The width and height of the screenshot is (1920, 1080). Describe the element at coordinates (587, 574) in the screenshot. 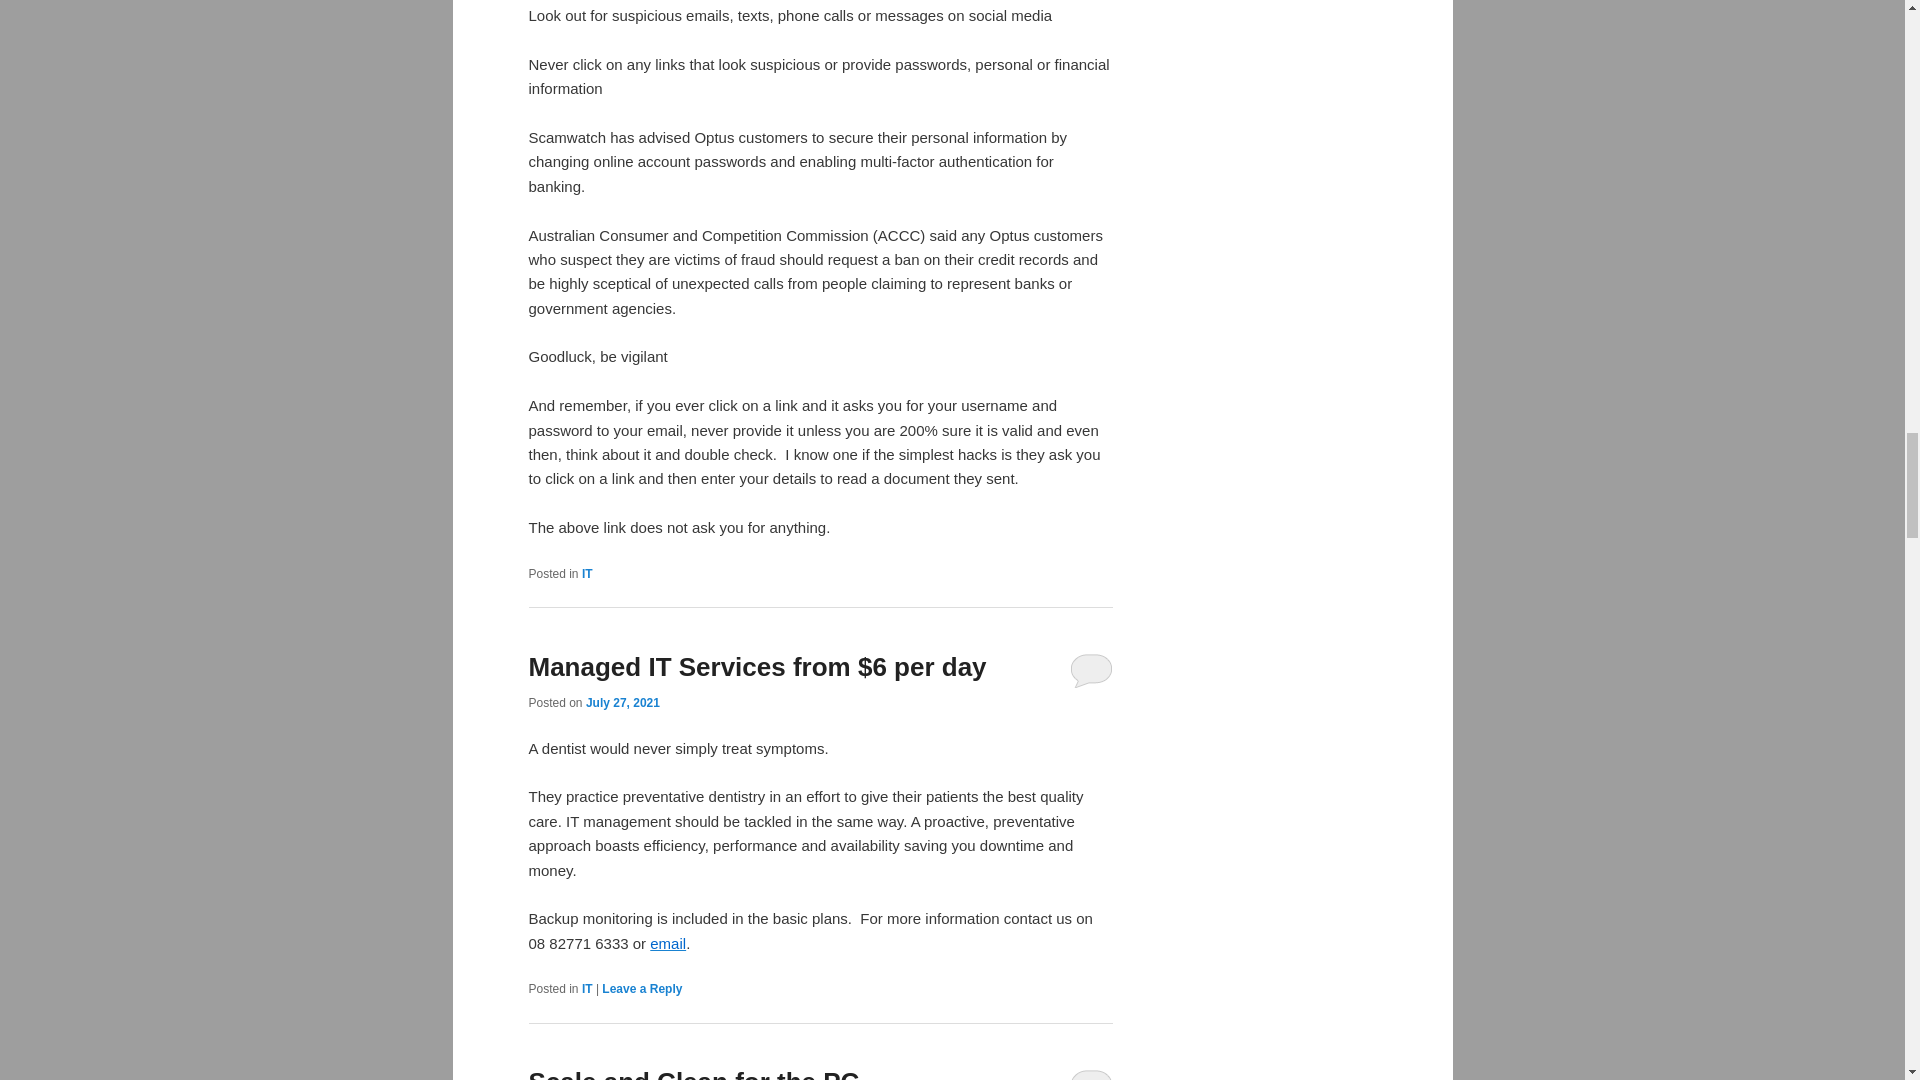

I see `IT` at that location.